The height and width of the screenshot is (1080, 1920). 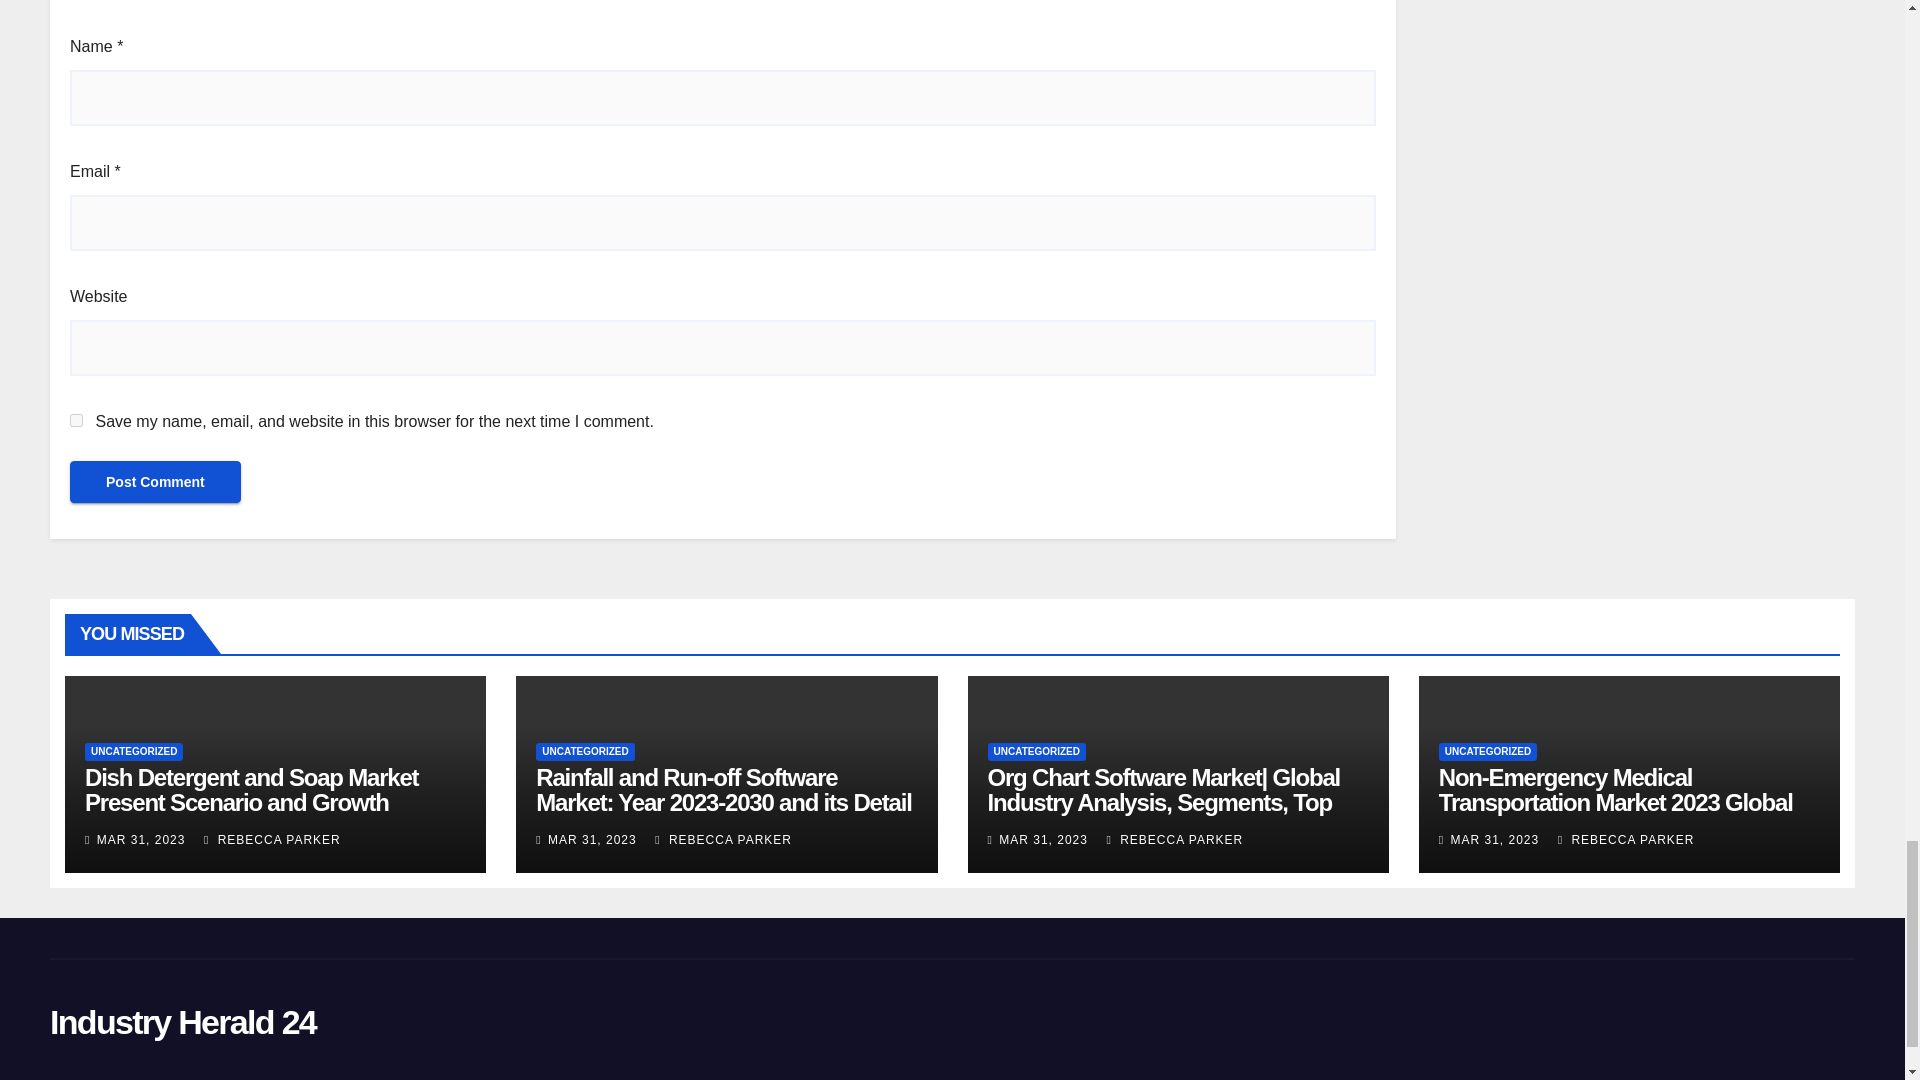 What do you see at coordinates (155, 482) in the screenshot?
I see `Post Comment` at bounding box center [155, 482].